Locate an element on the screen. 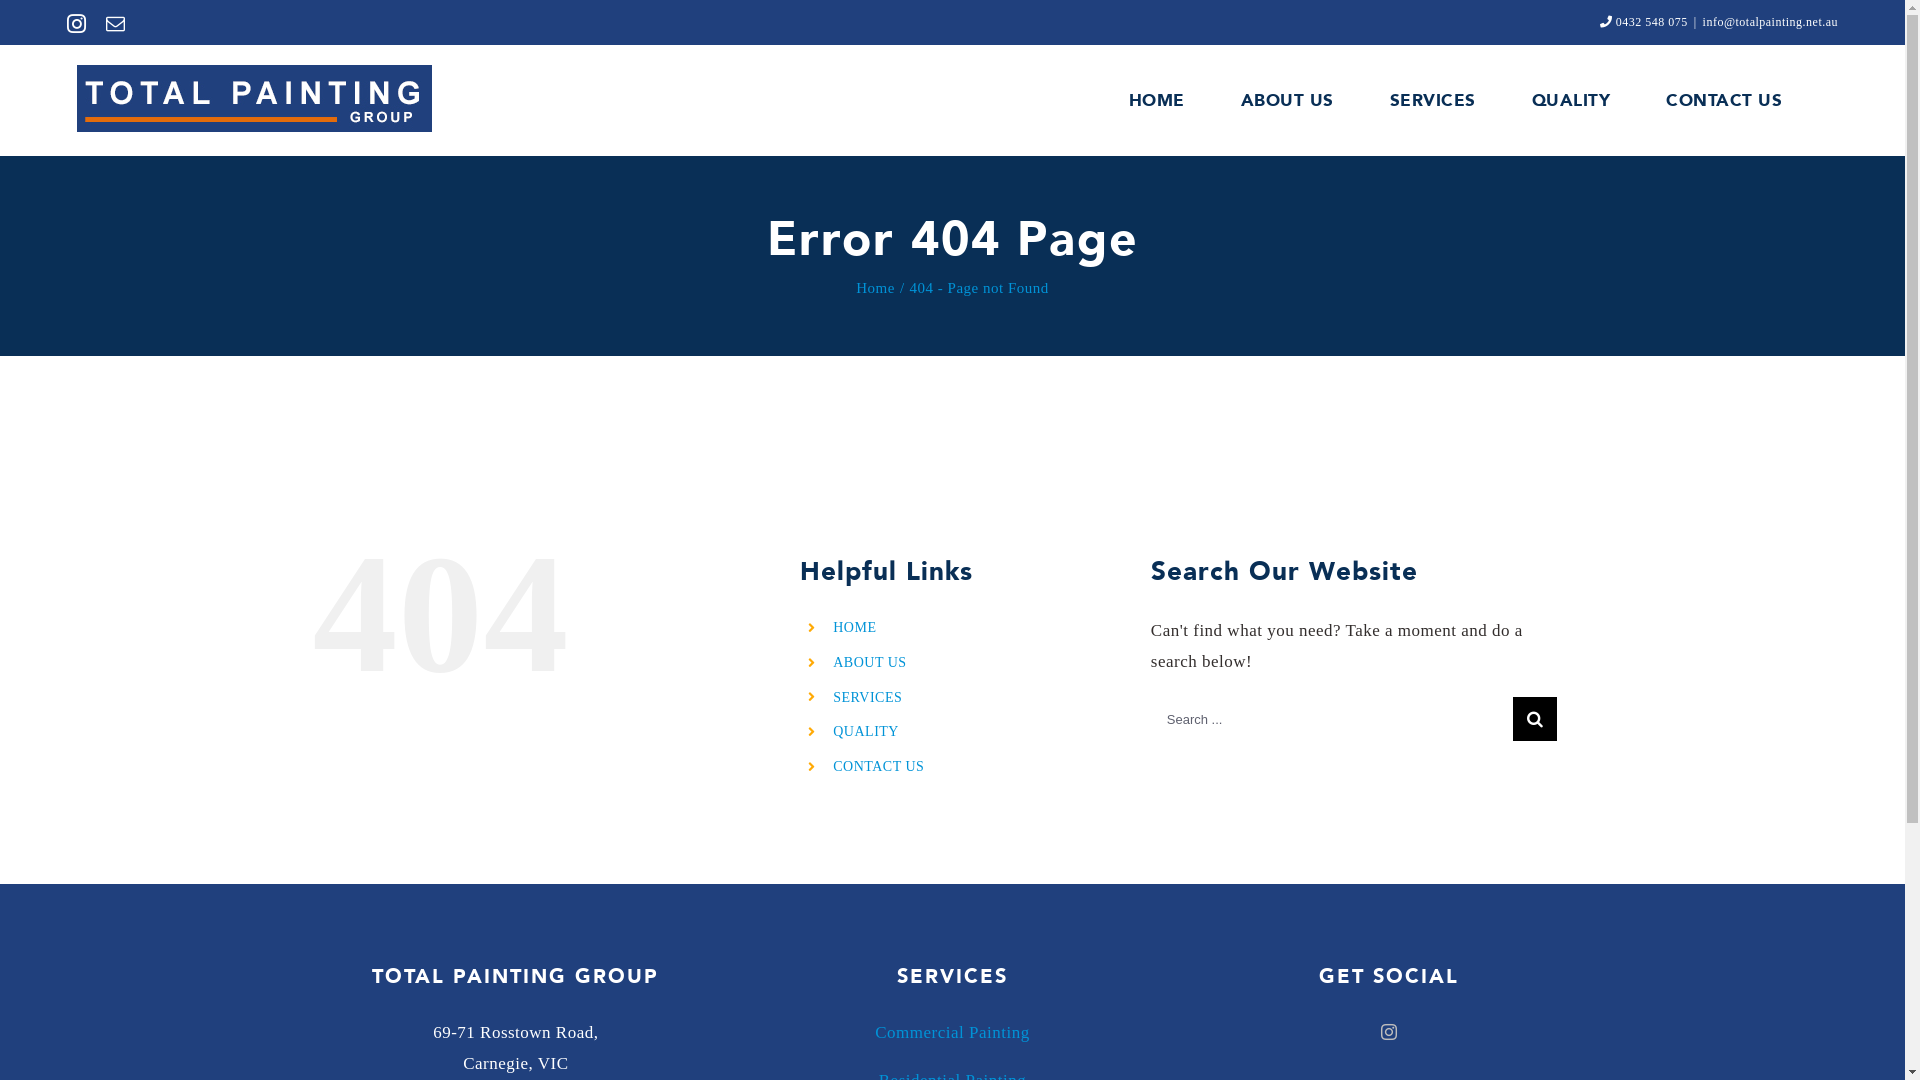 The height and width of the screenshot is (1080, 1920). ABOUT US is located at coordinates (1288, 100).